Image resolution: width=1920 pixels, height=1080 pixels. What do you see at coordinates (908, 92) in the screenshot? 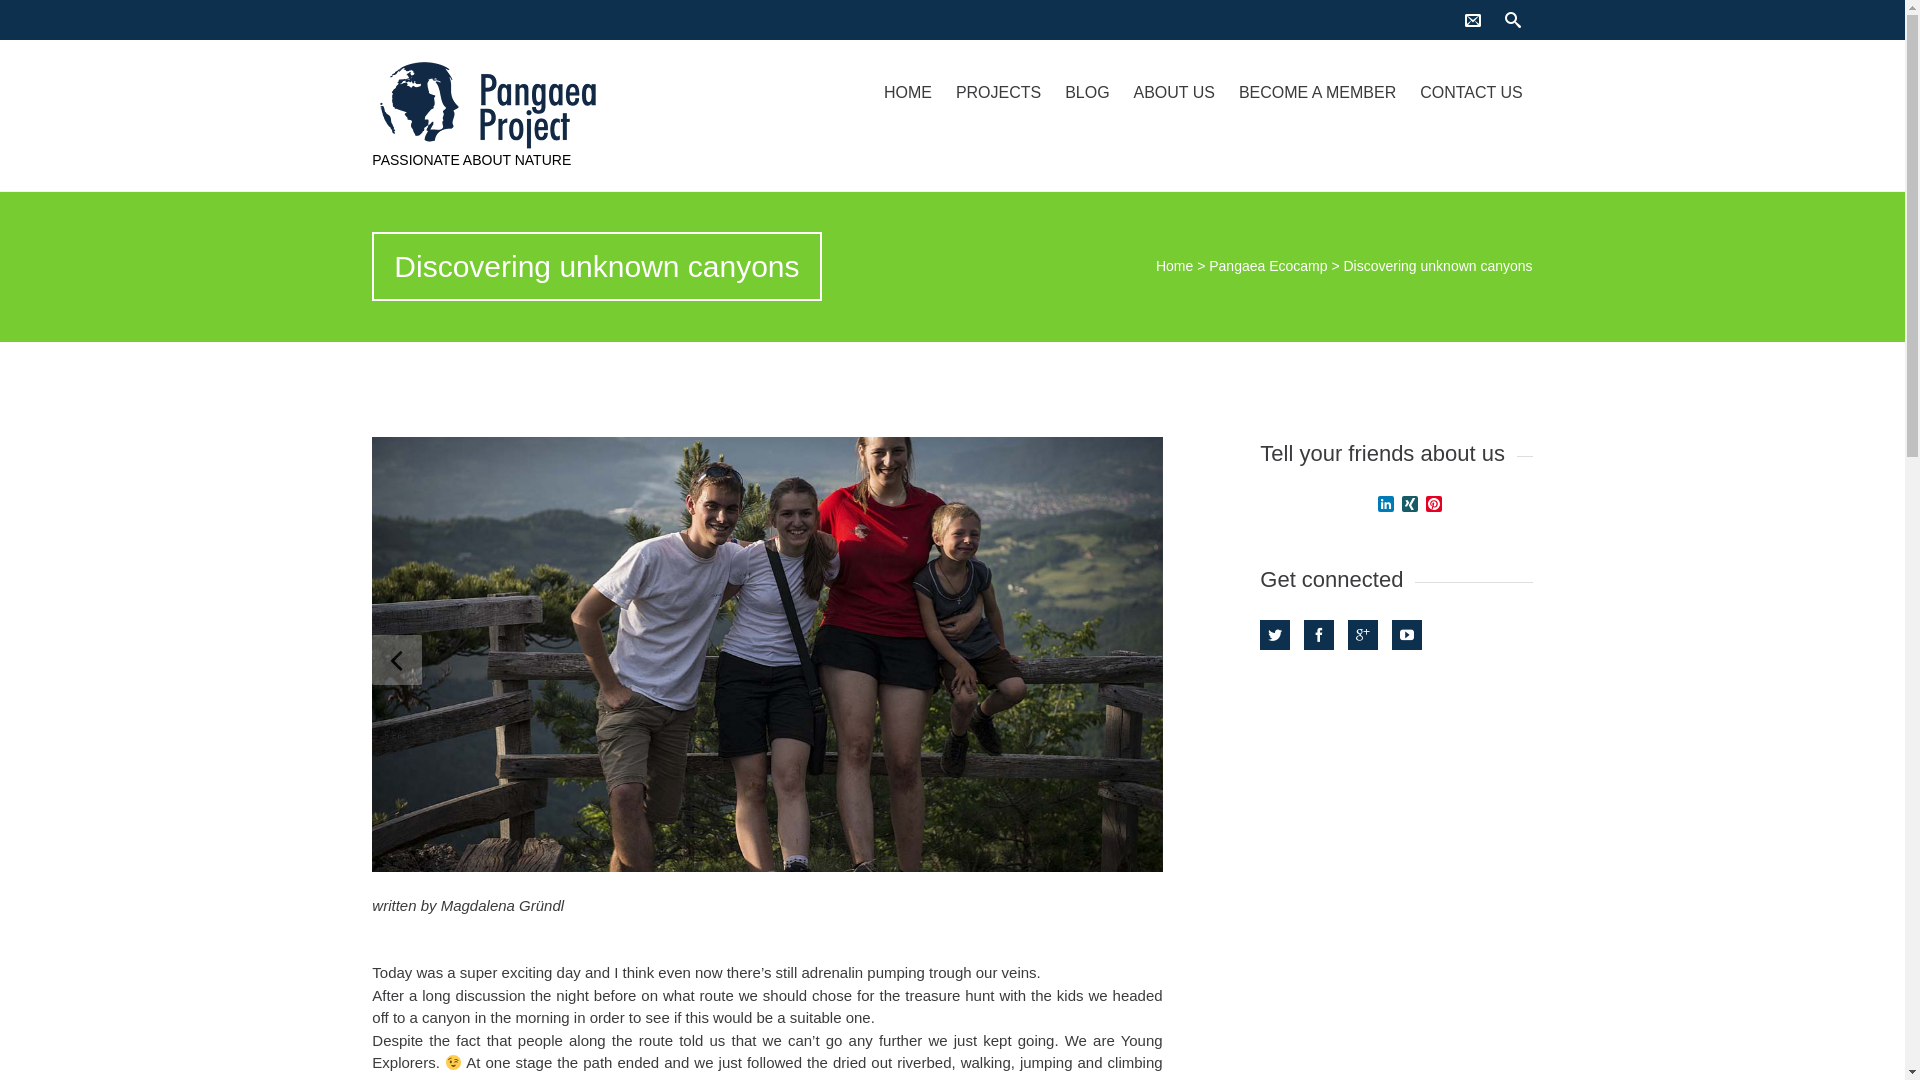
I see `HOME` at bounding box center [908, 92].